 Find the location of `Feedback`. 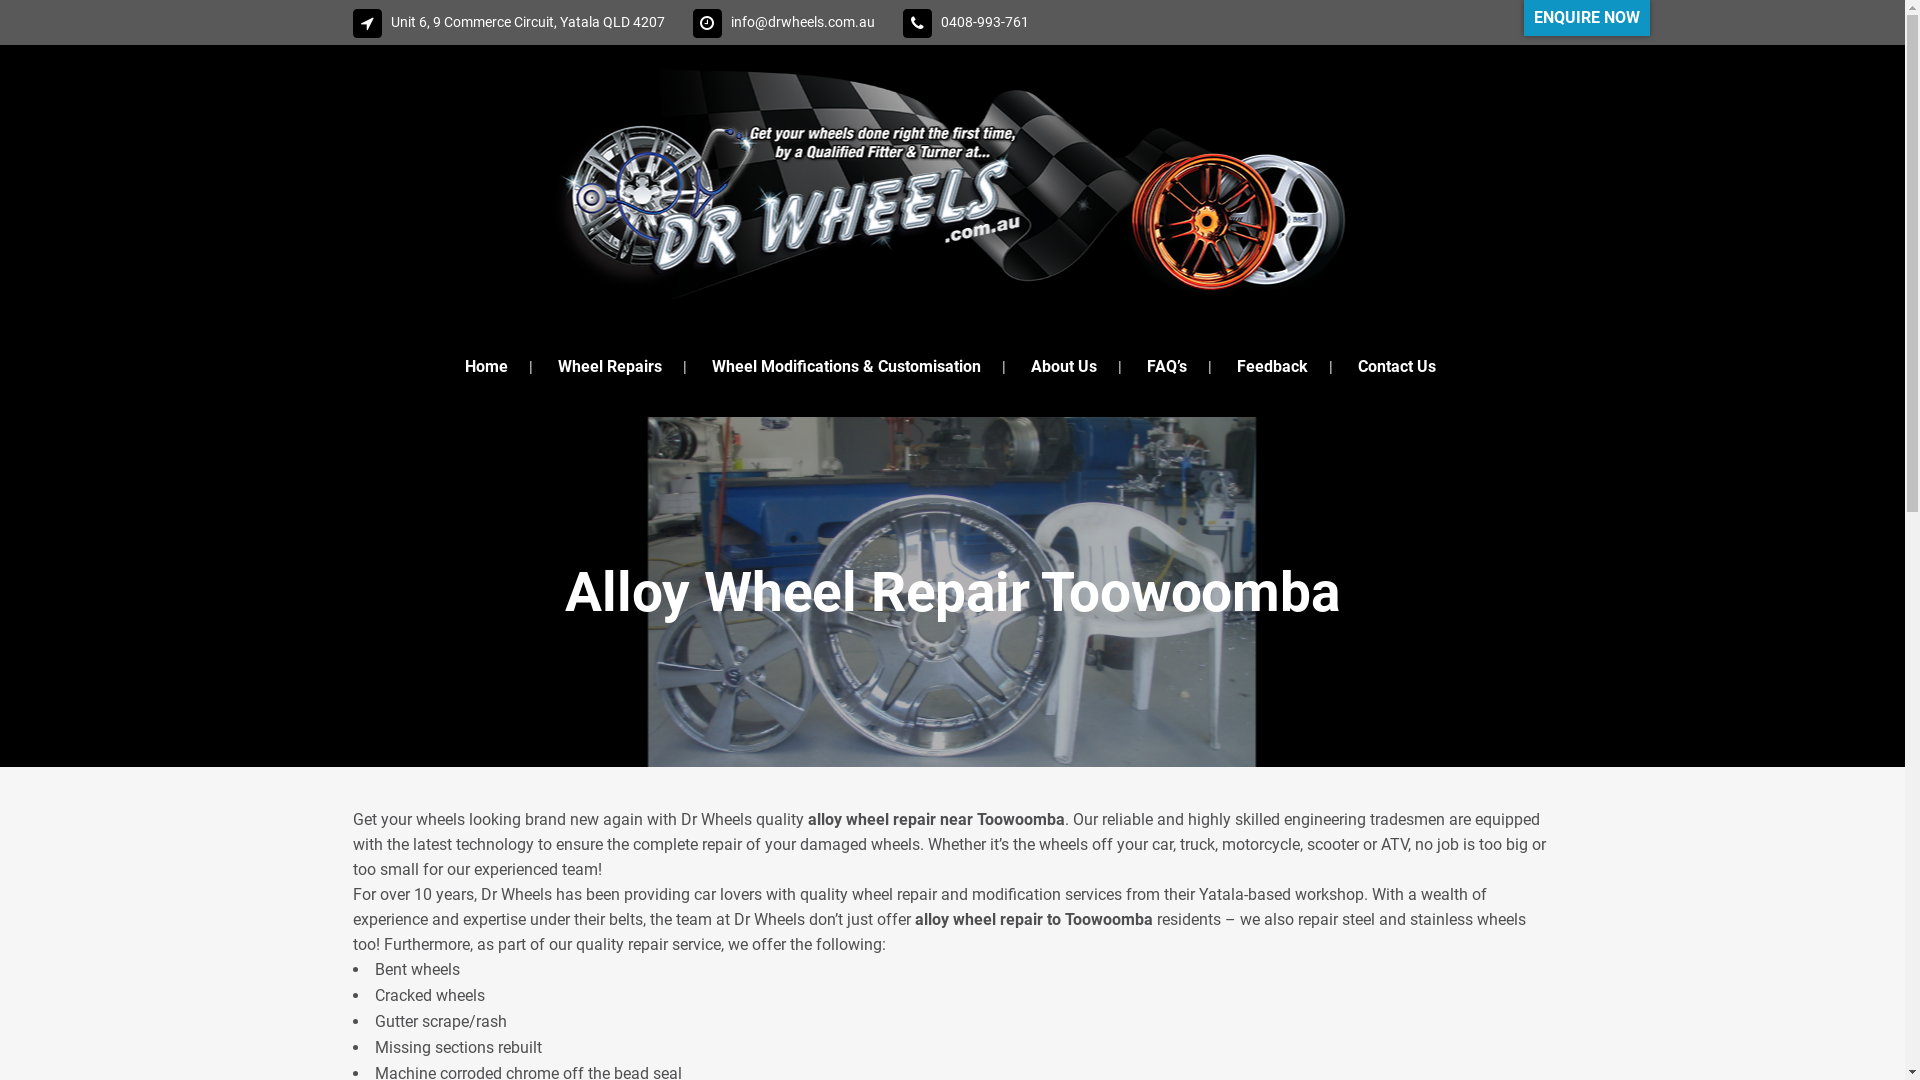

Feedback is located at coordinates (1272, 367).